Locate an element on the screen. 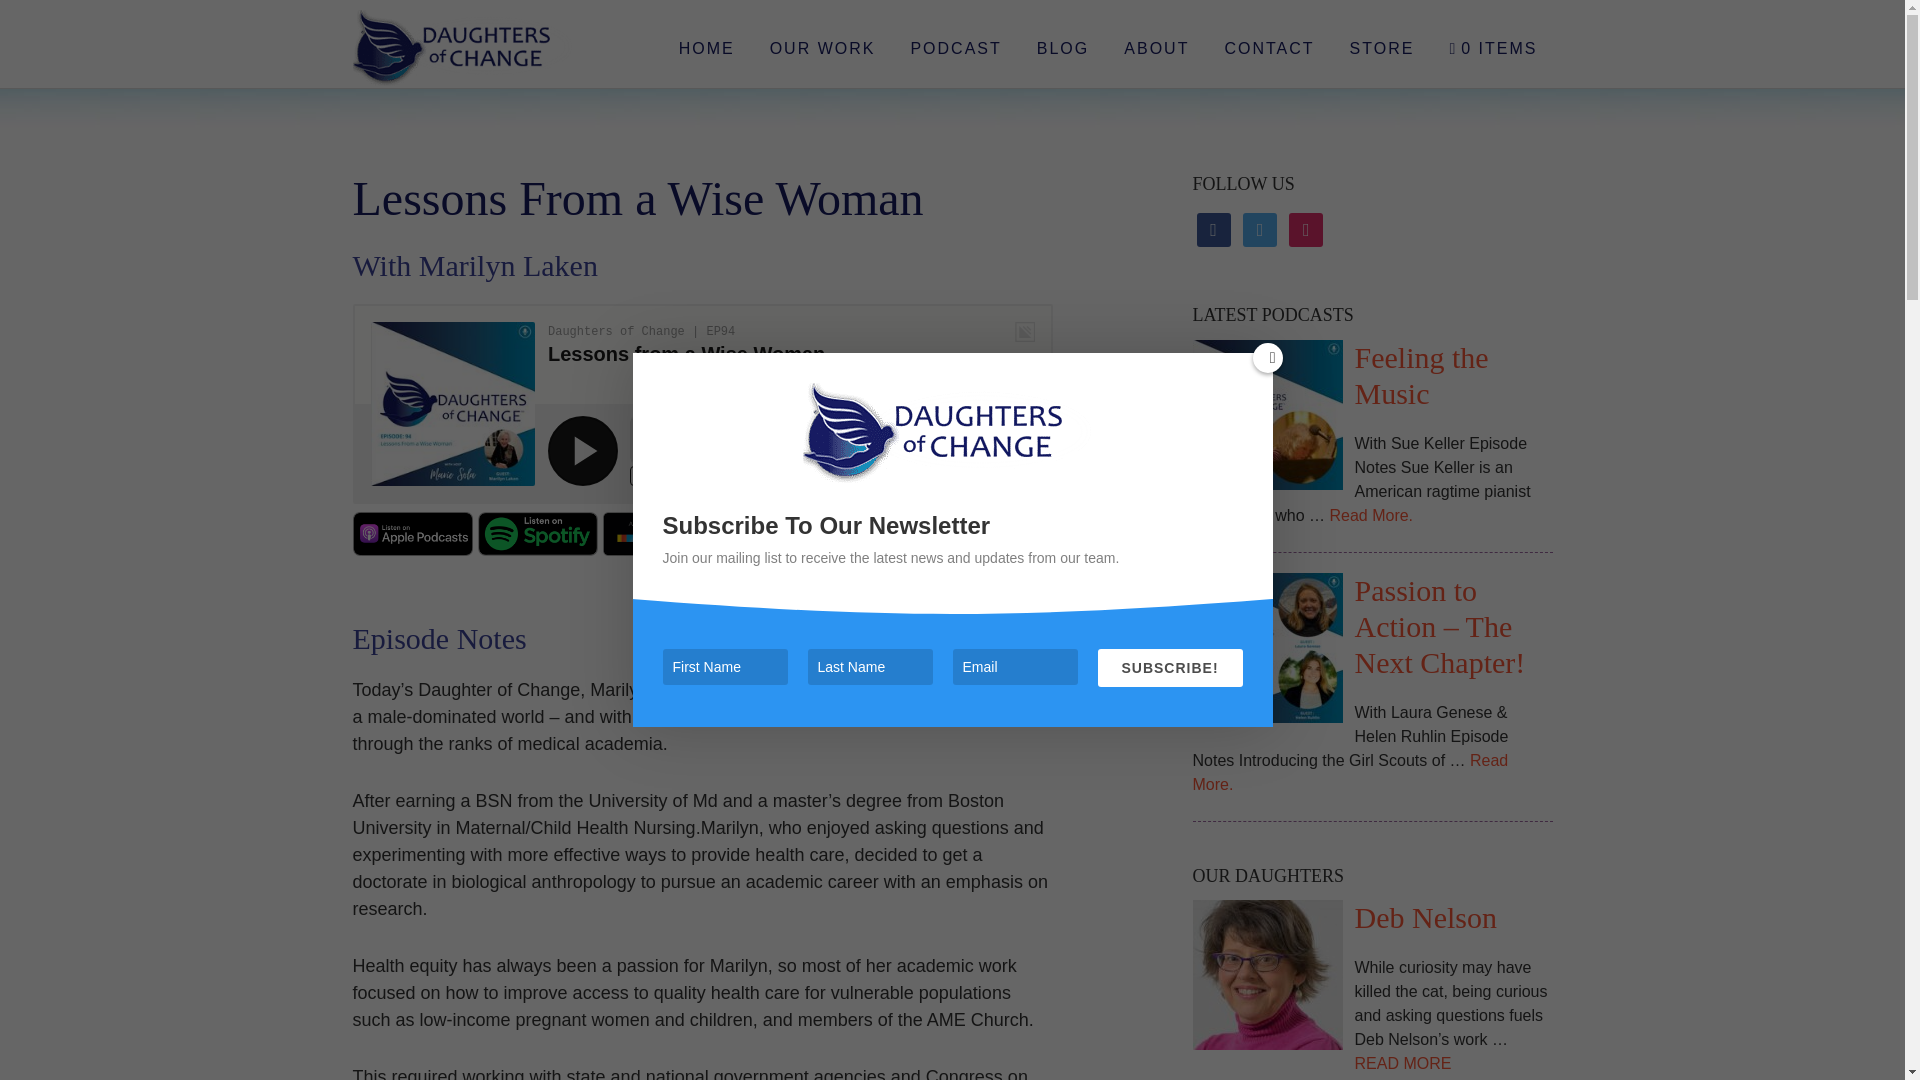 The image size is (1920, 1080). STORE is located at coordinates (1382, 48).